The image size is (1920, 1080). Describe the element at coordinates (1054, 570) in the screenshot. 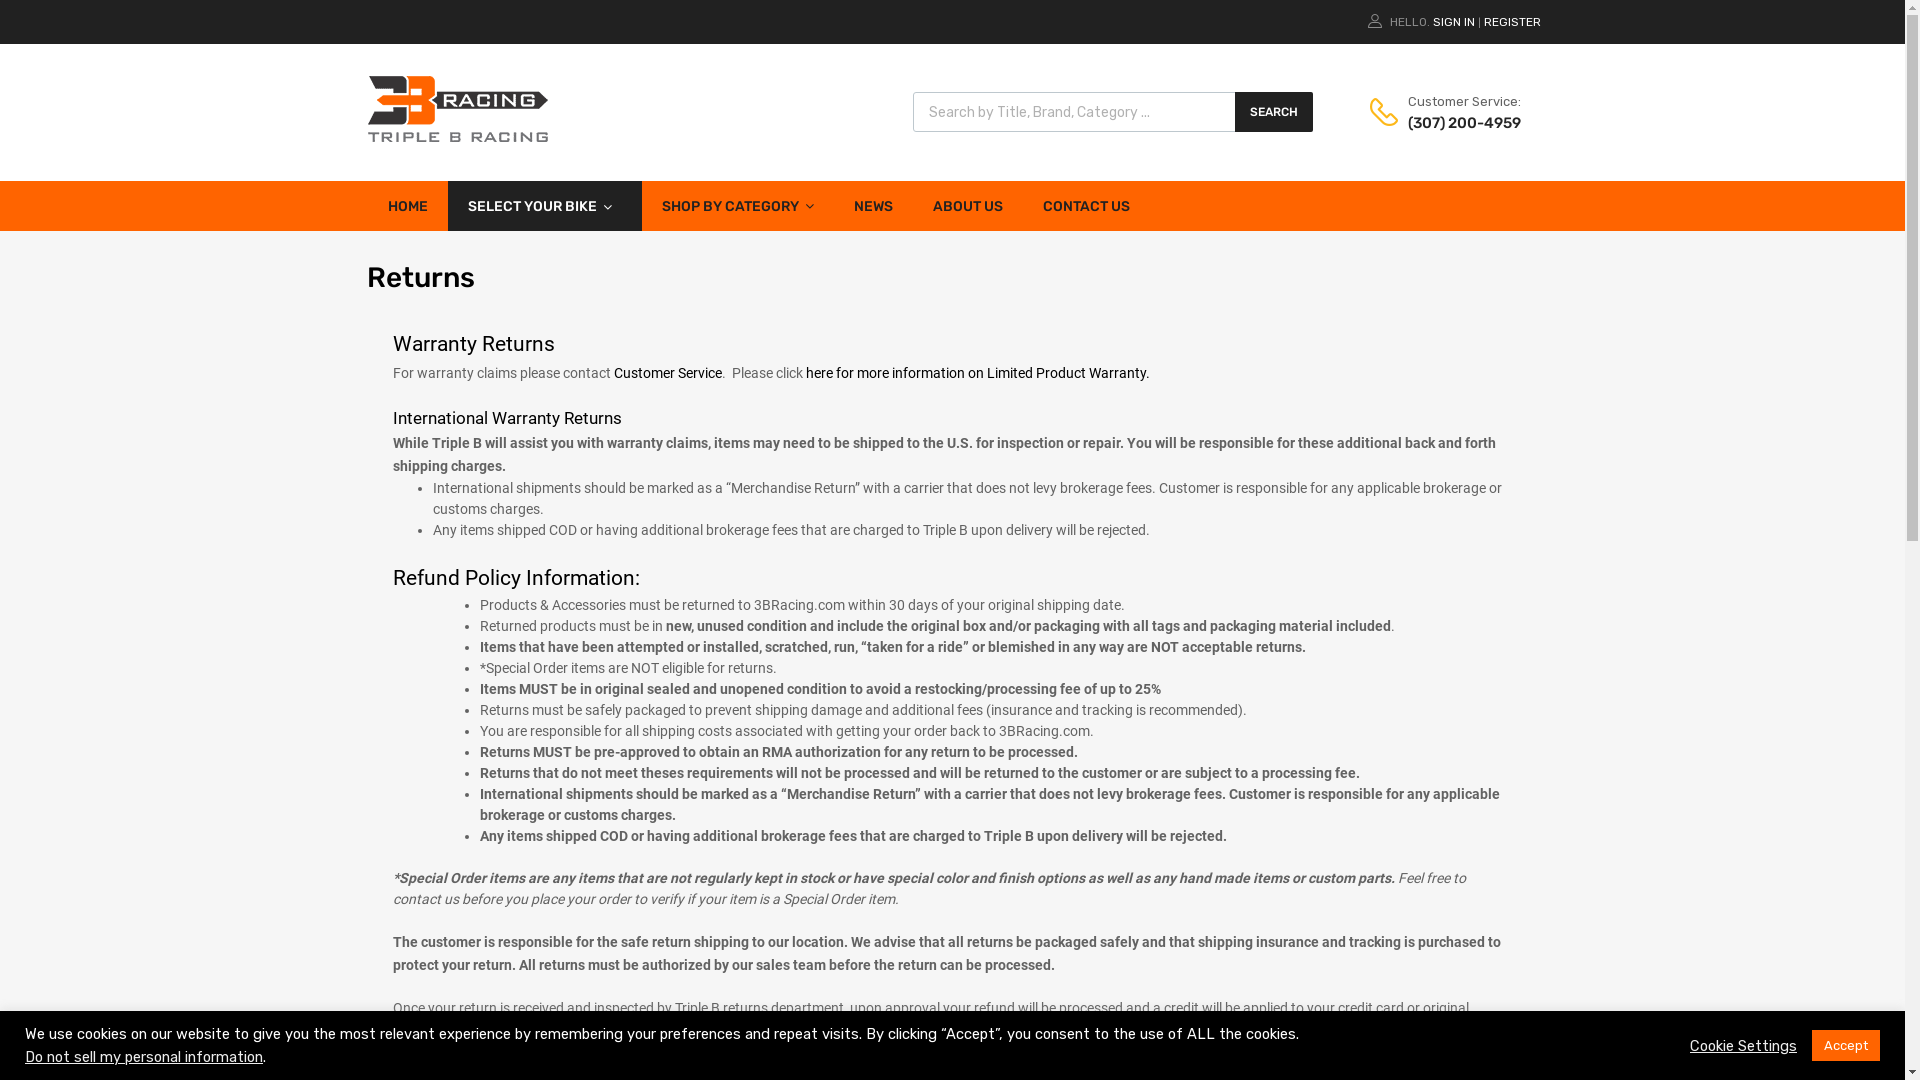

I see `Login` at that location.